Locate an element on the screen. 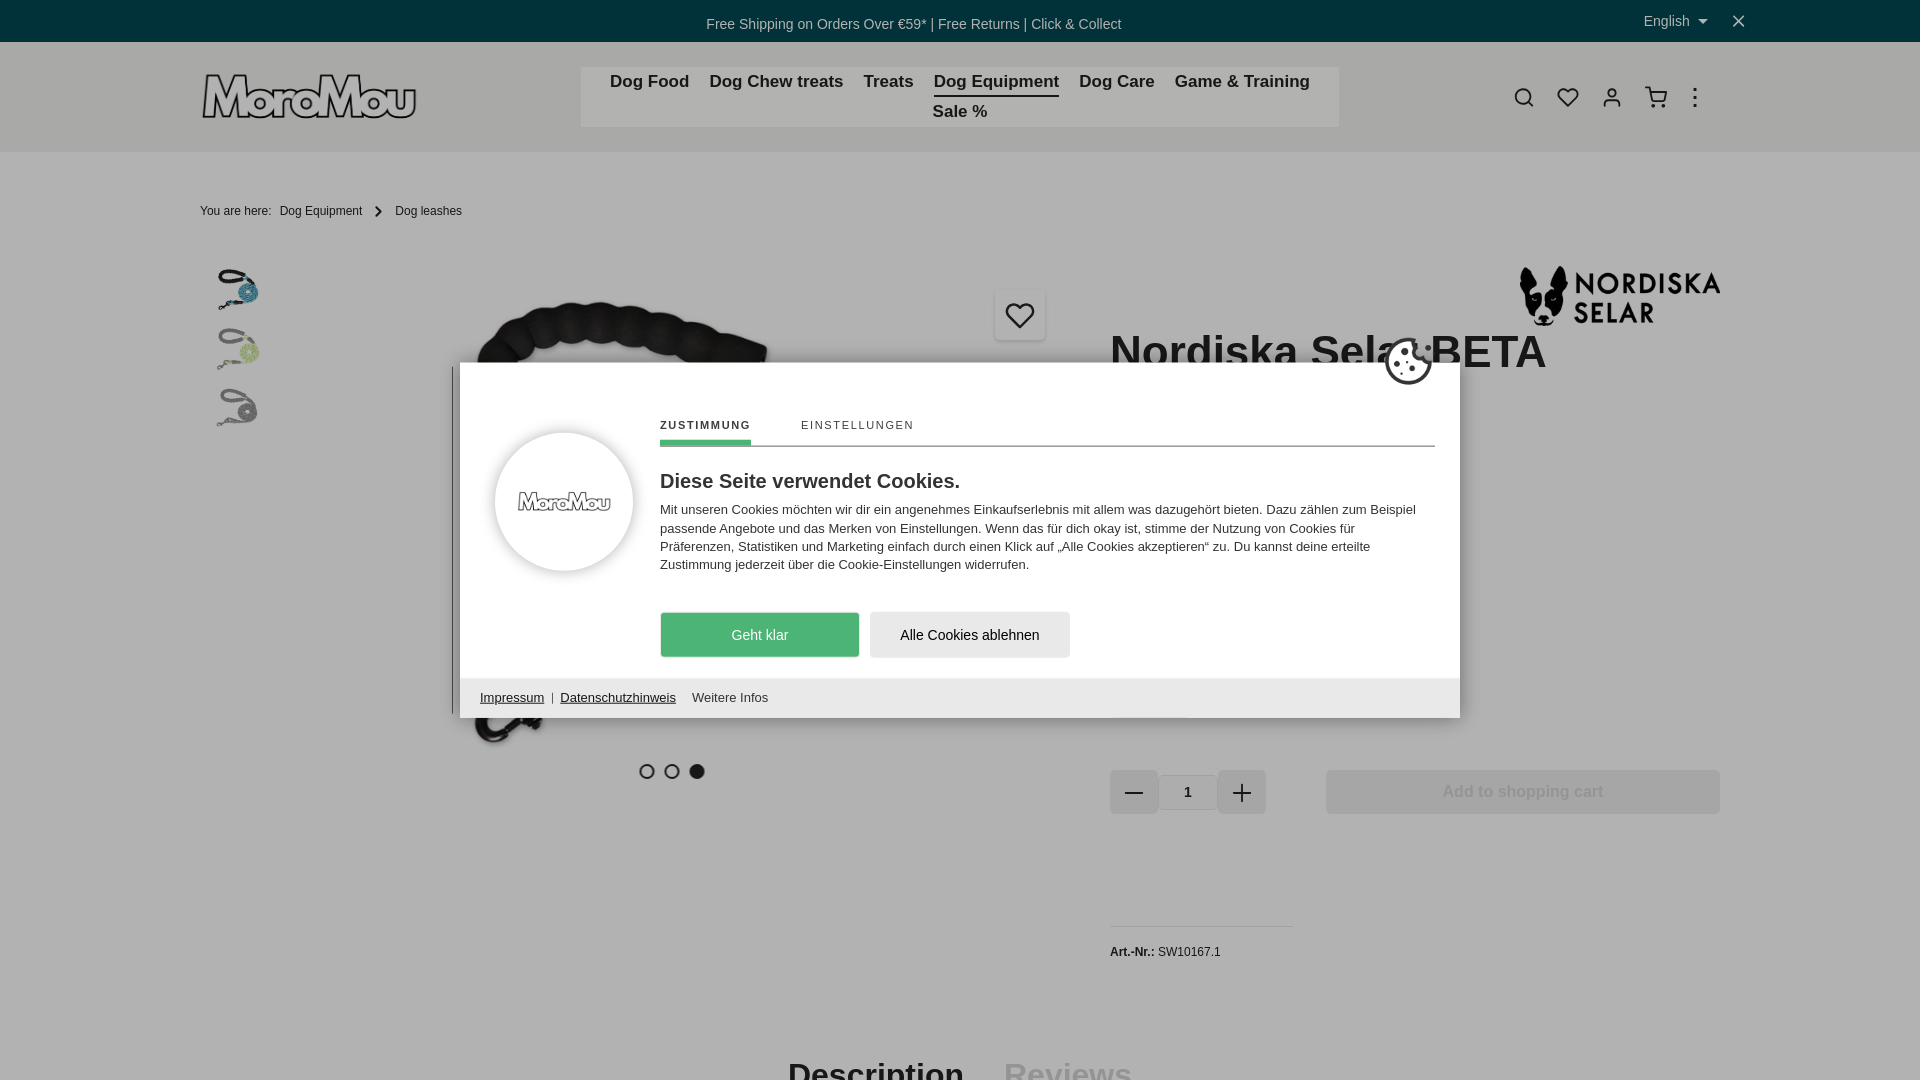 This screenshot has height=1080, width=1920. Dog Chew treats is located at coordinates (775, 82).